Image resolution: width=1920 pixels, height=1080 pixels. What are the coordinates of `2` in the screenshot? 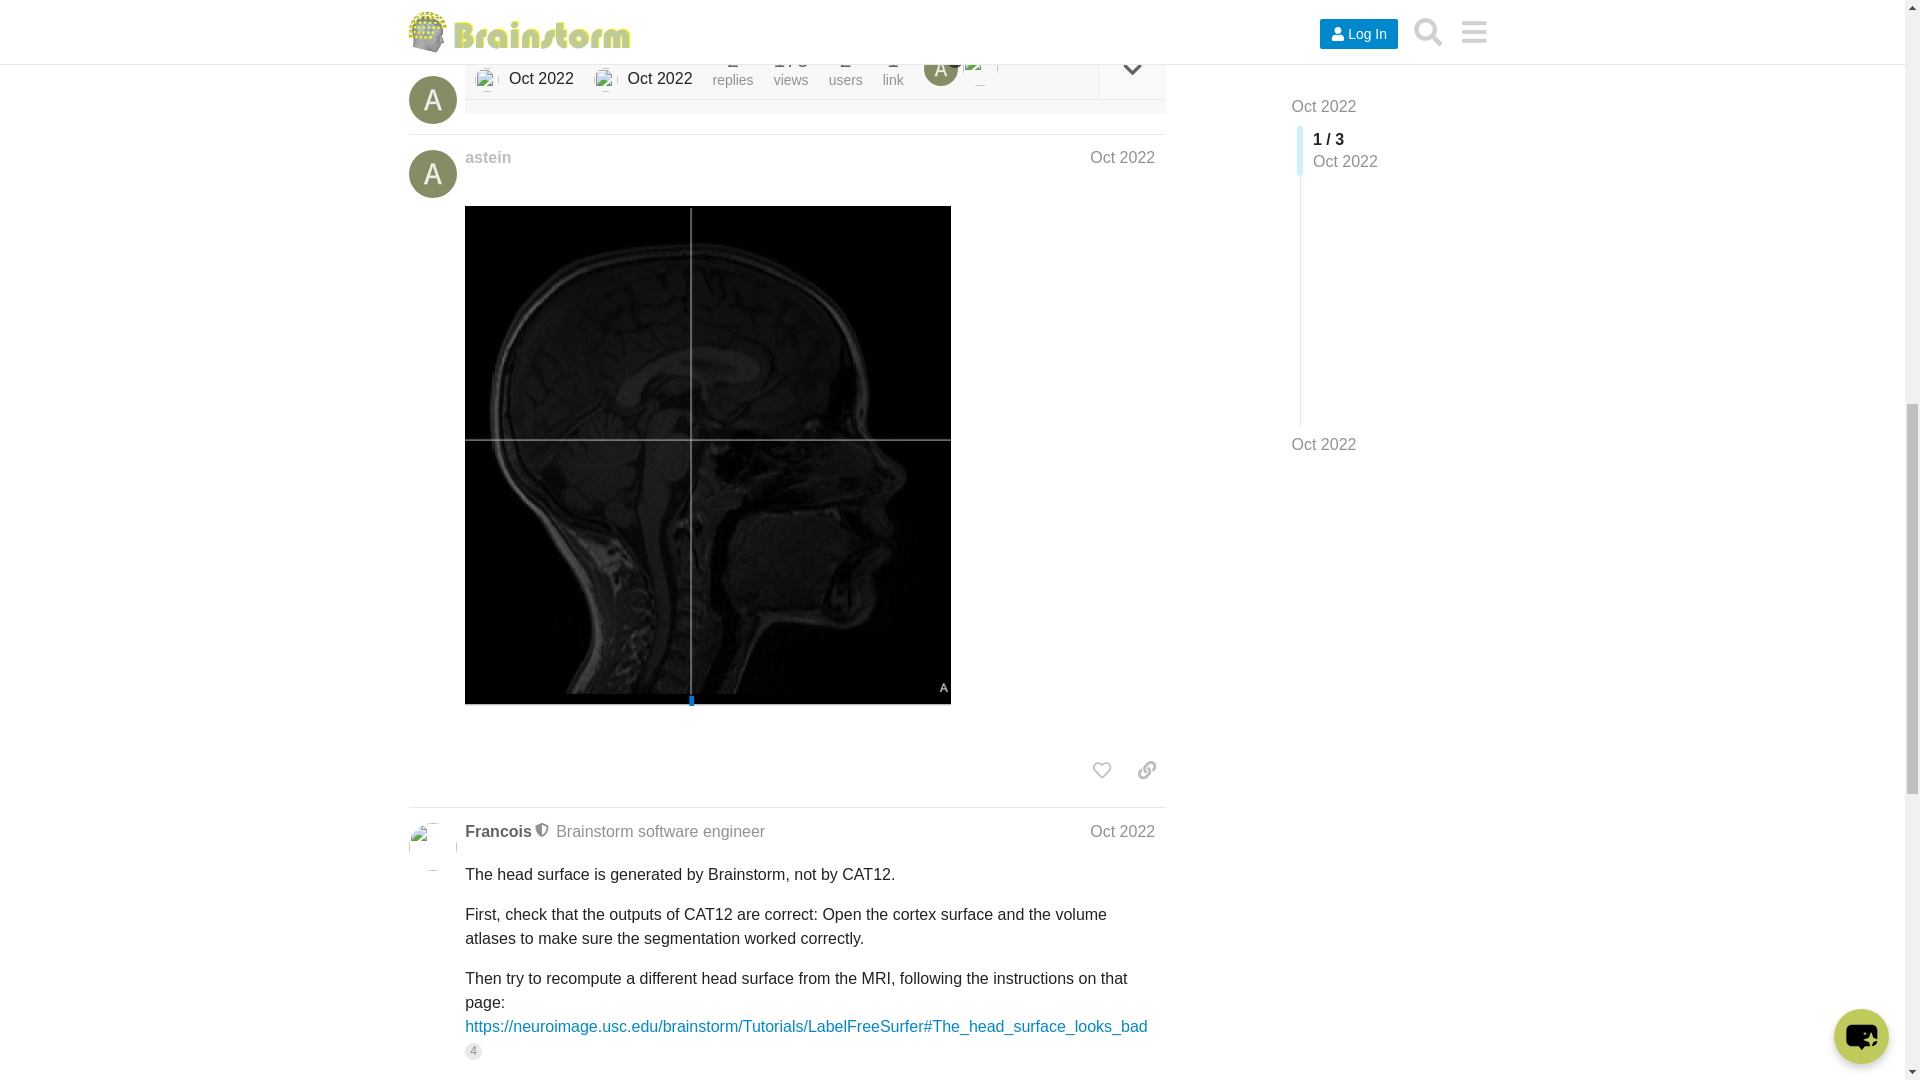 It's located at (943, 68).